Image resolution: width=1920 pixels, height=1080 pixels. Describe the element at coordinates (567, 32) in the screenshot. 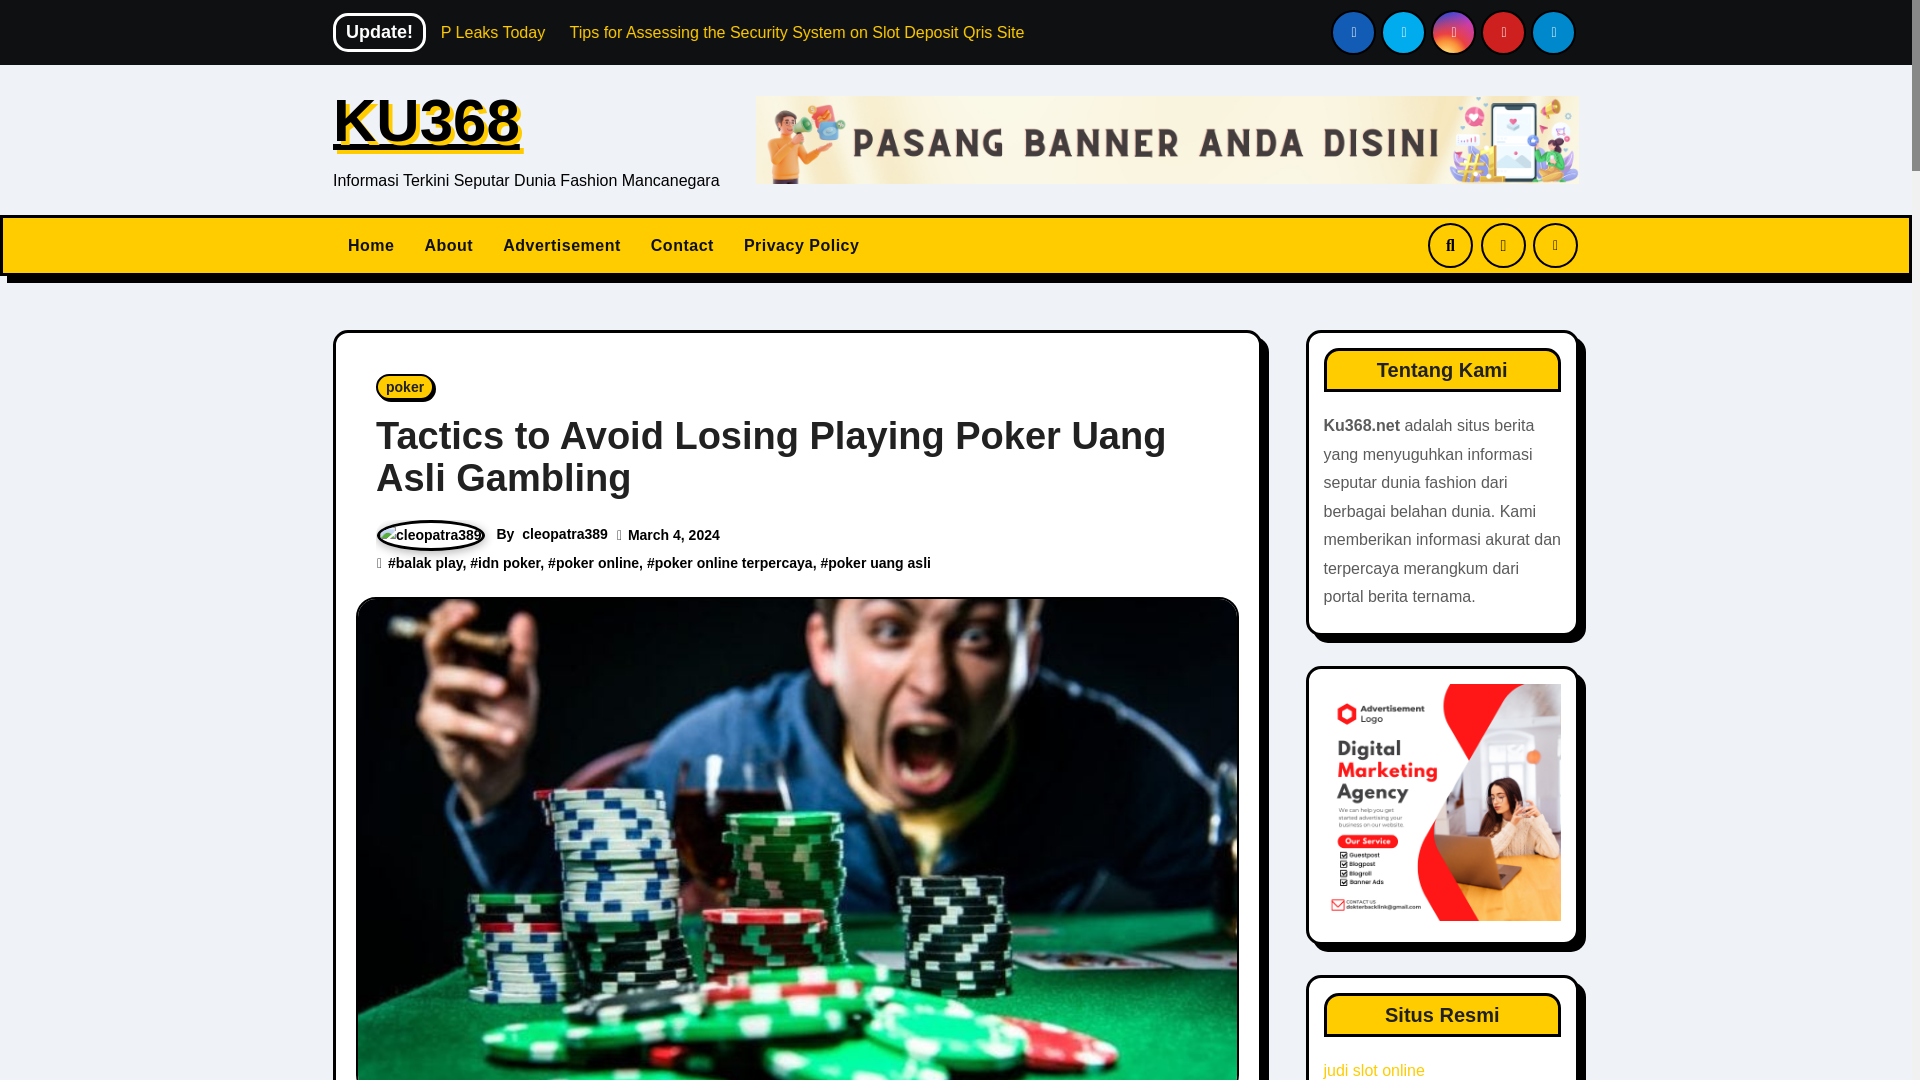

I see `The Most Accurate Live Slot Demo Spaceman RTP Leaks Today` at that location.